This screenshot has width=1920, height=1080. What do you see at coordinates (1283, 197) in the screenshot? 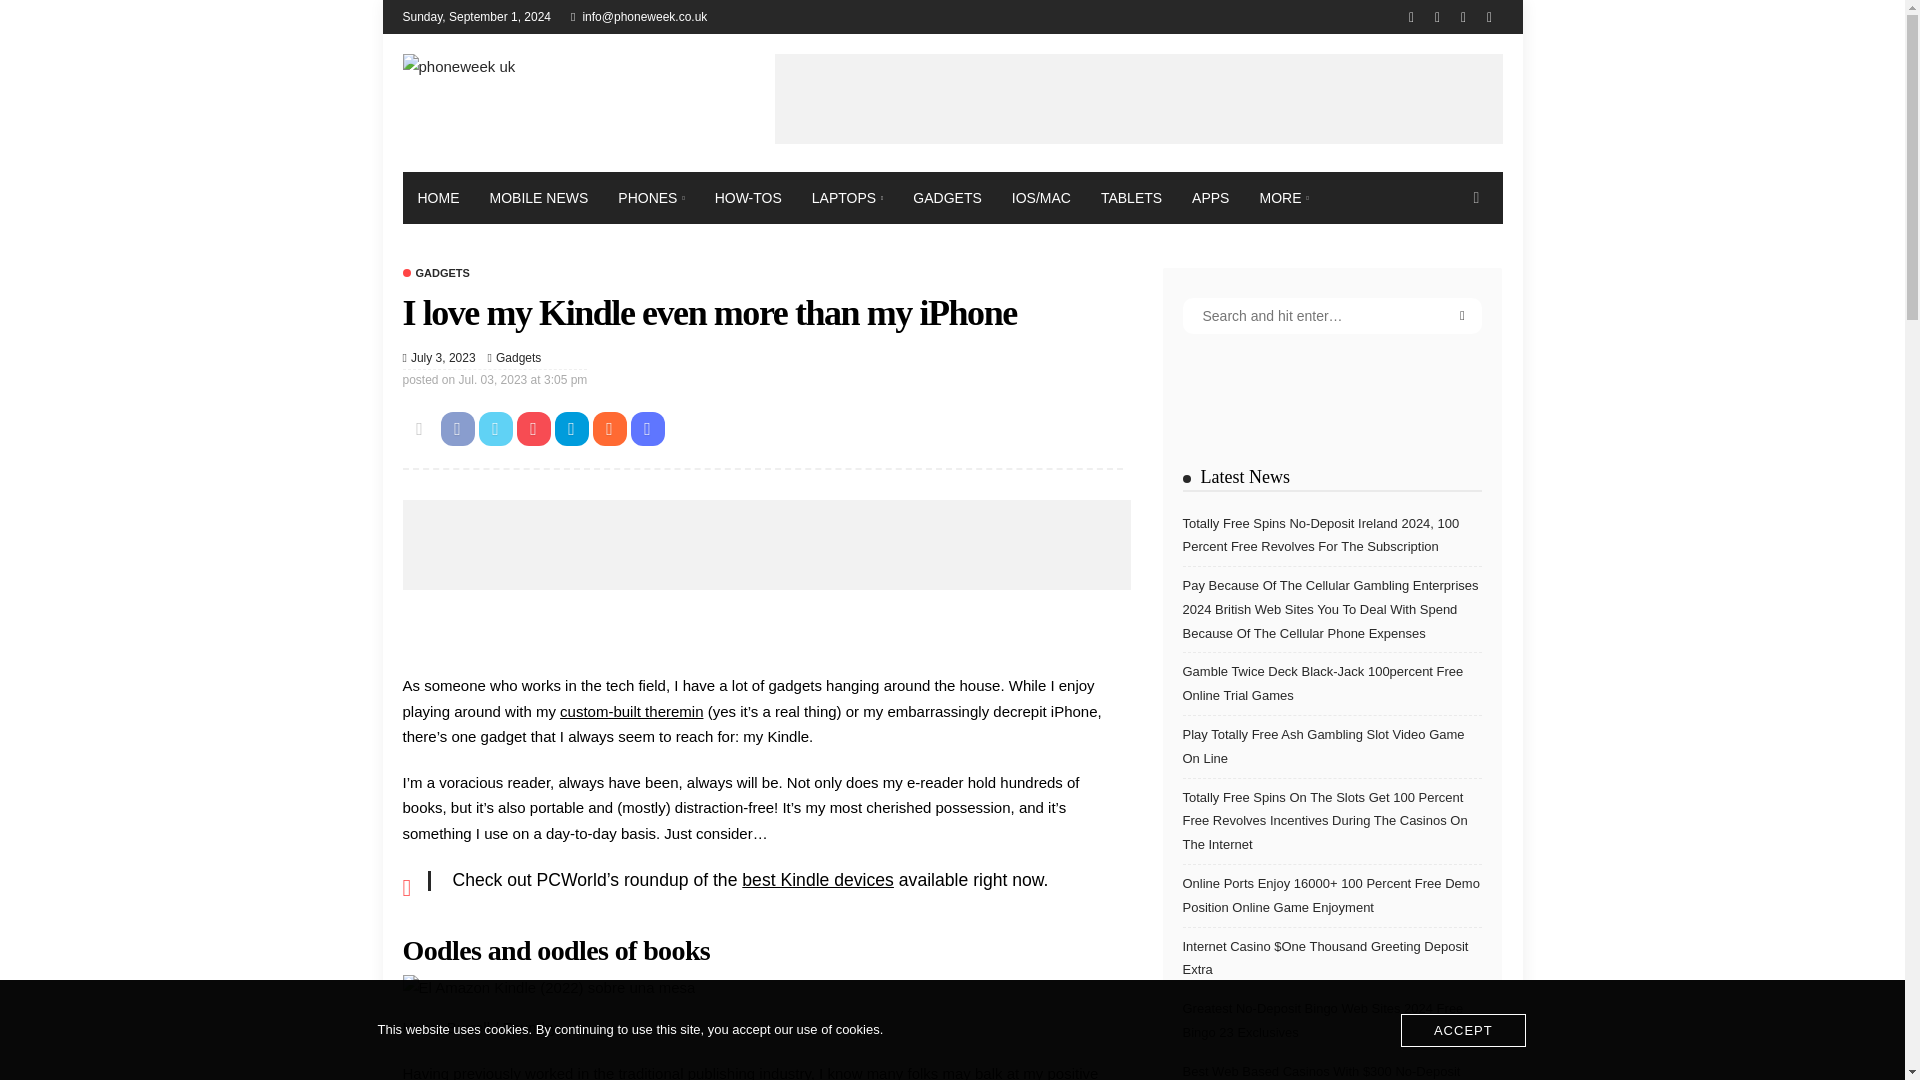
I see `MORE` at bounding box center [1283, 197].